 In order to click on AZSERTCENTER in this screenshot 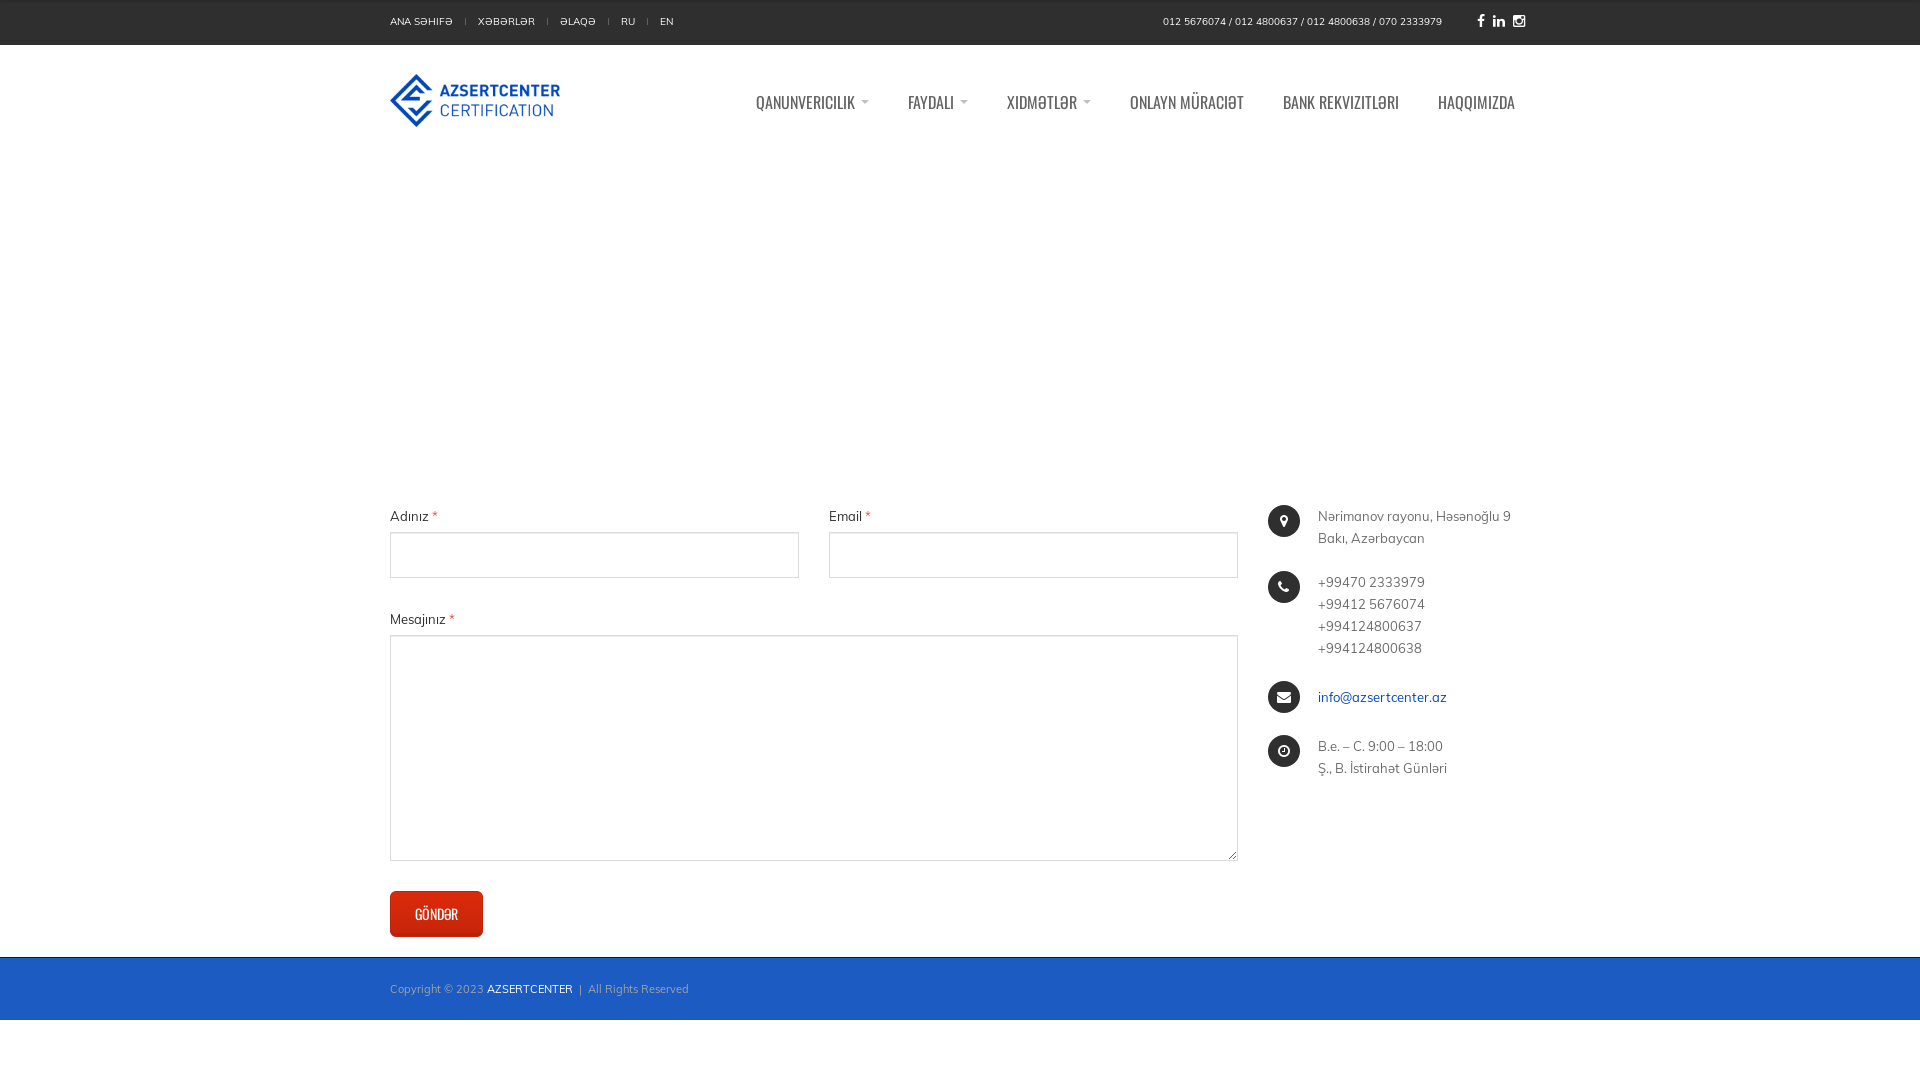, I will do `click(530, 989)`.